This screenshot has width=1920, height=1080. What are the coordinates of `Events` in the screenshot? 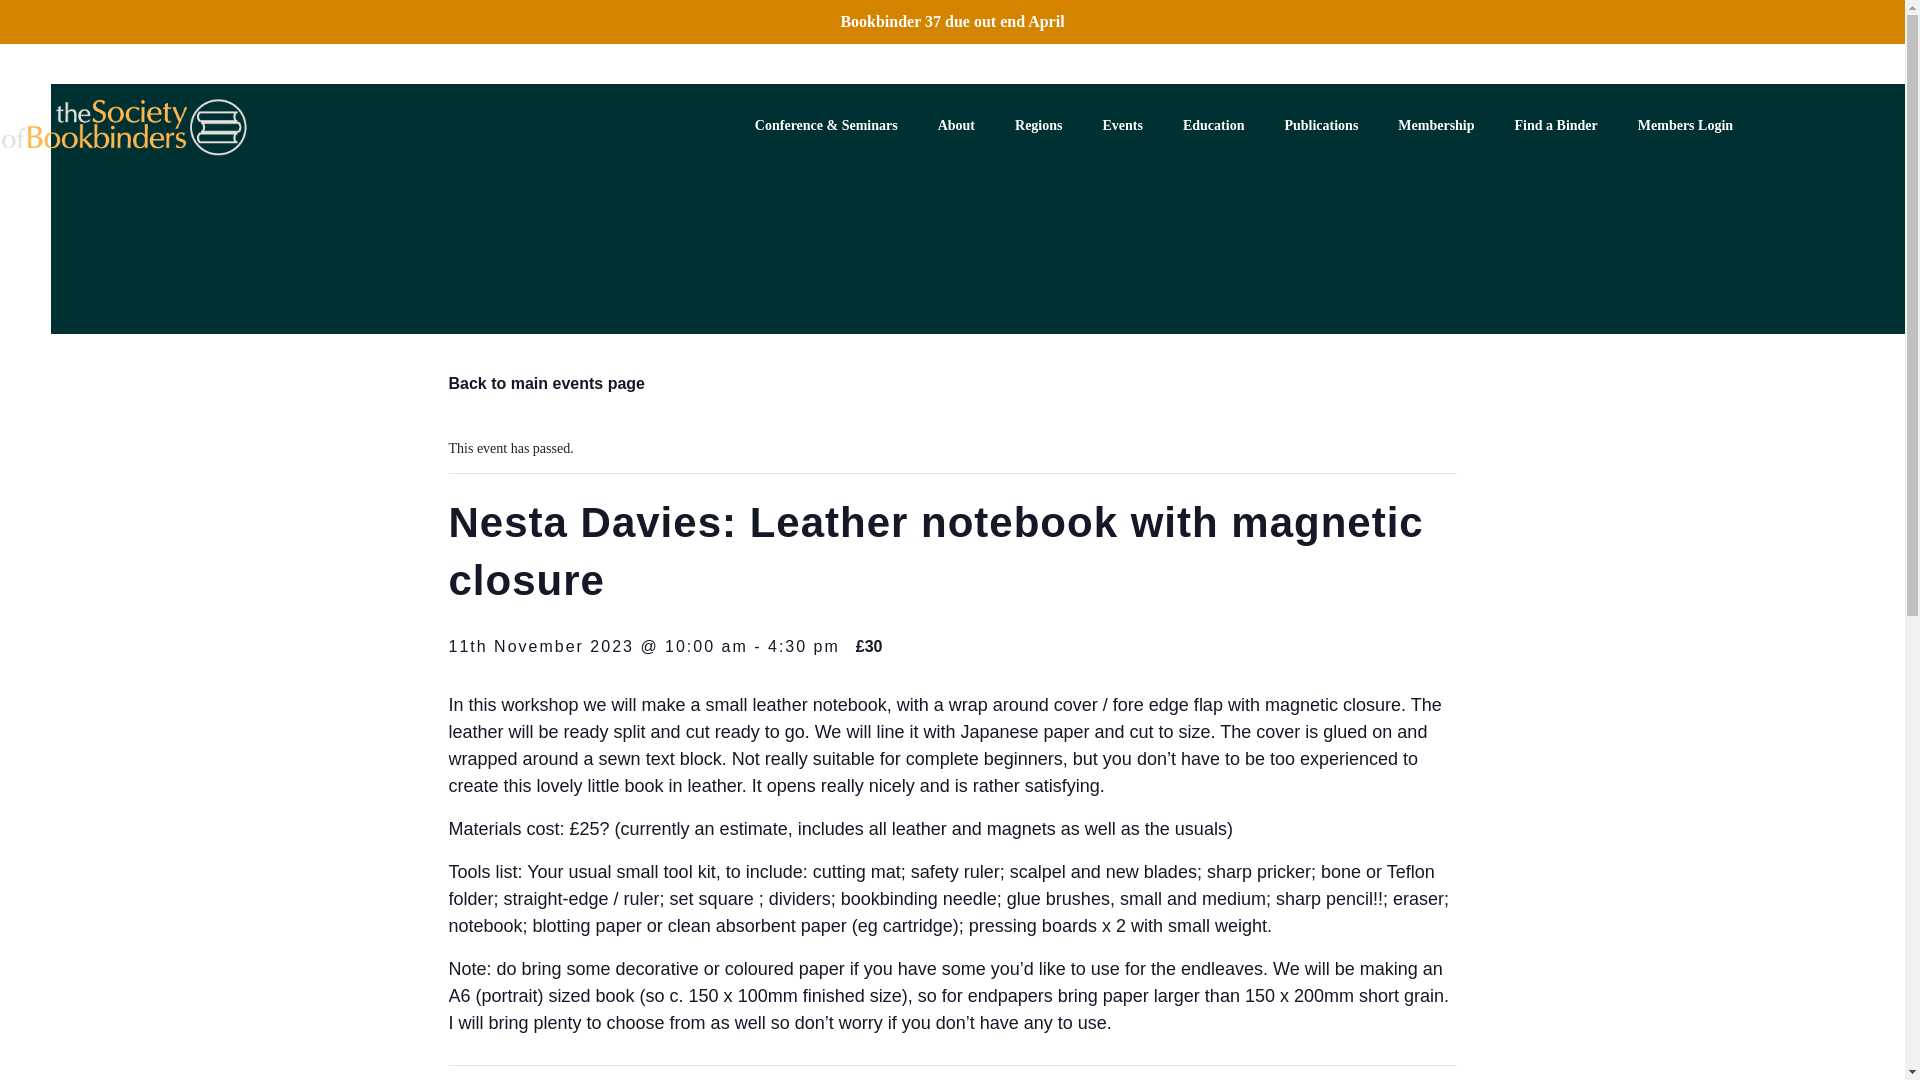 It's located at (1122, 126).